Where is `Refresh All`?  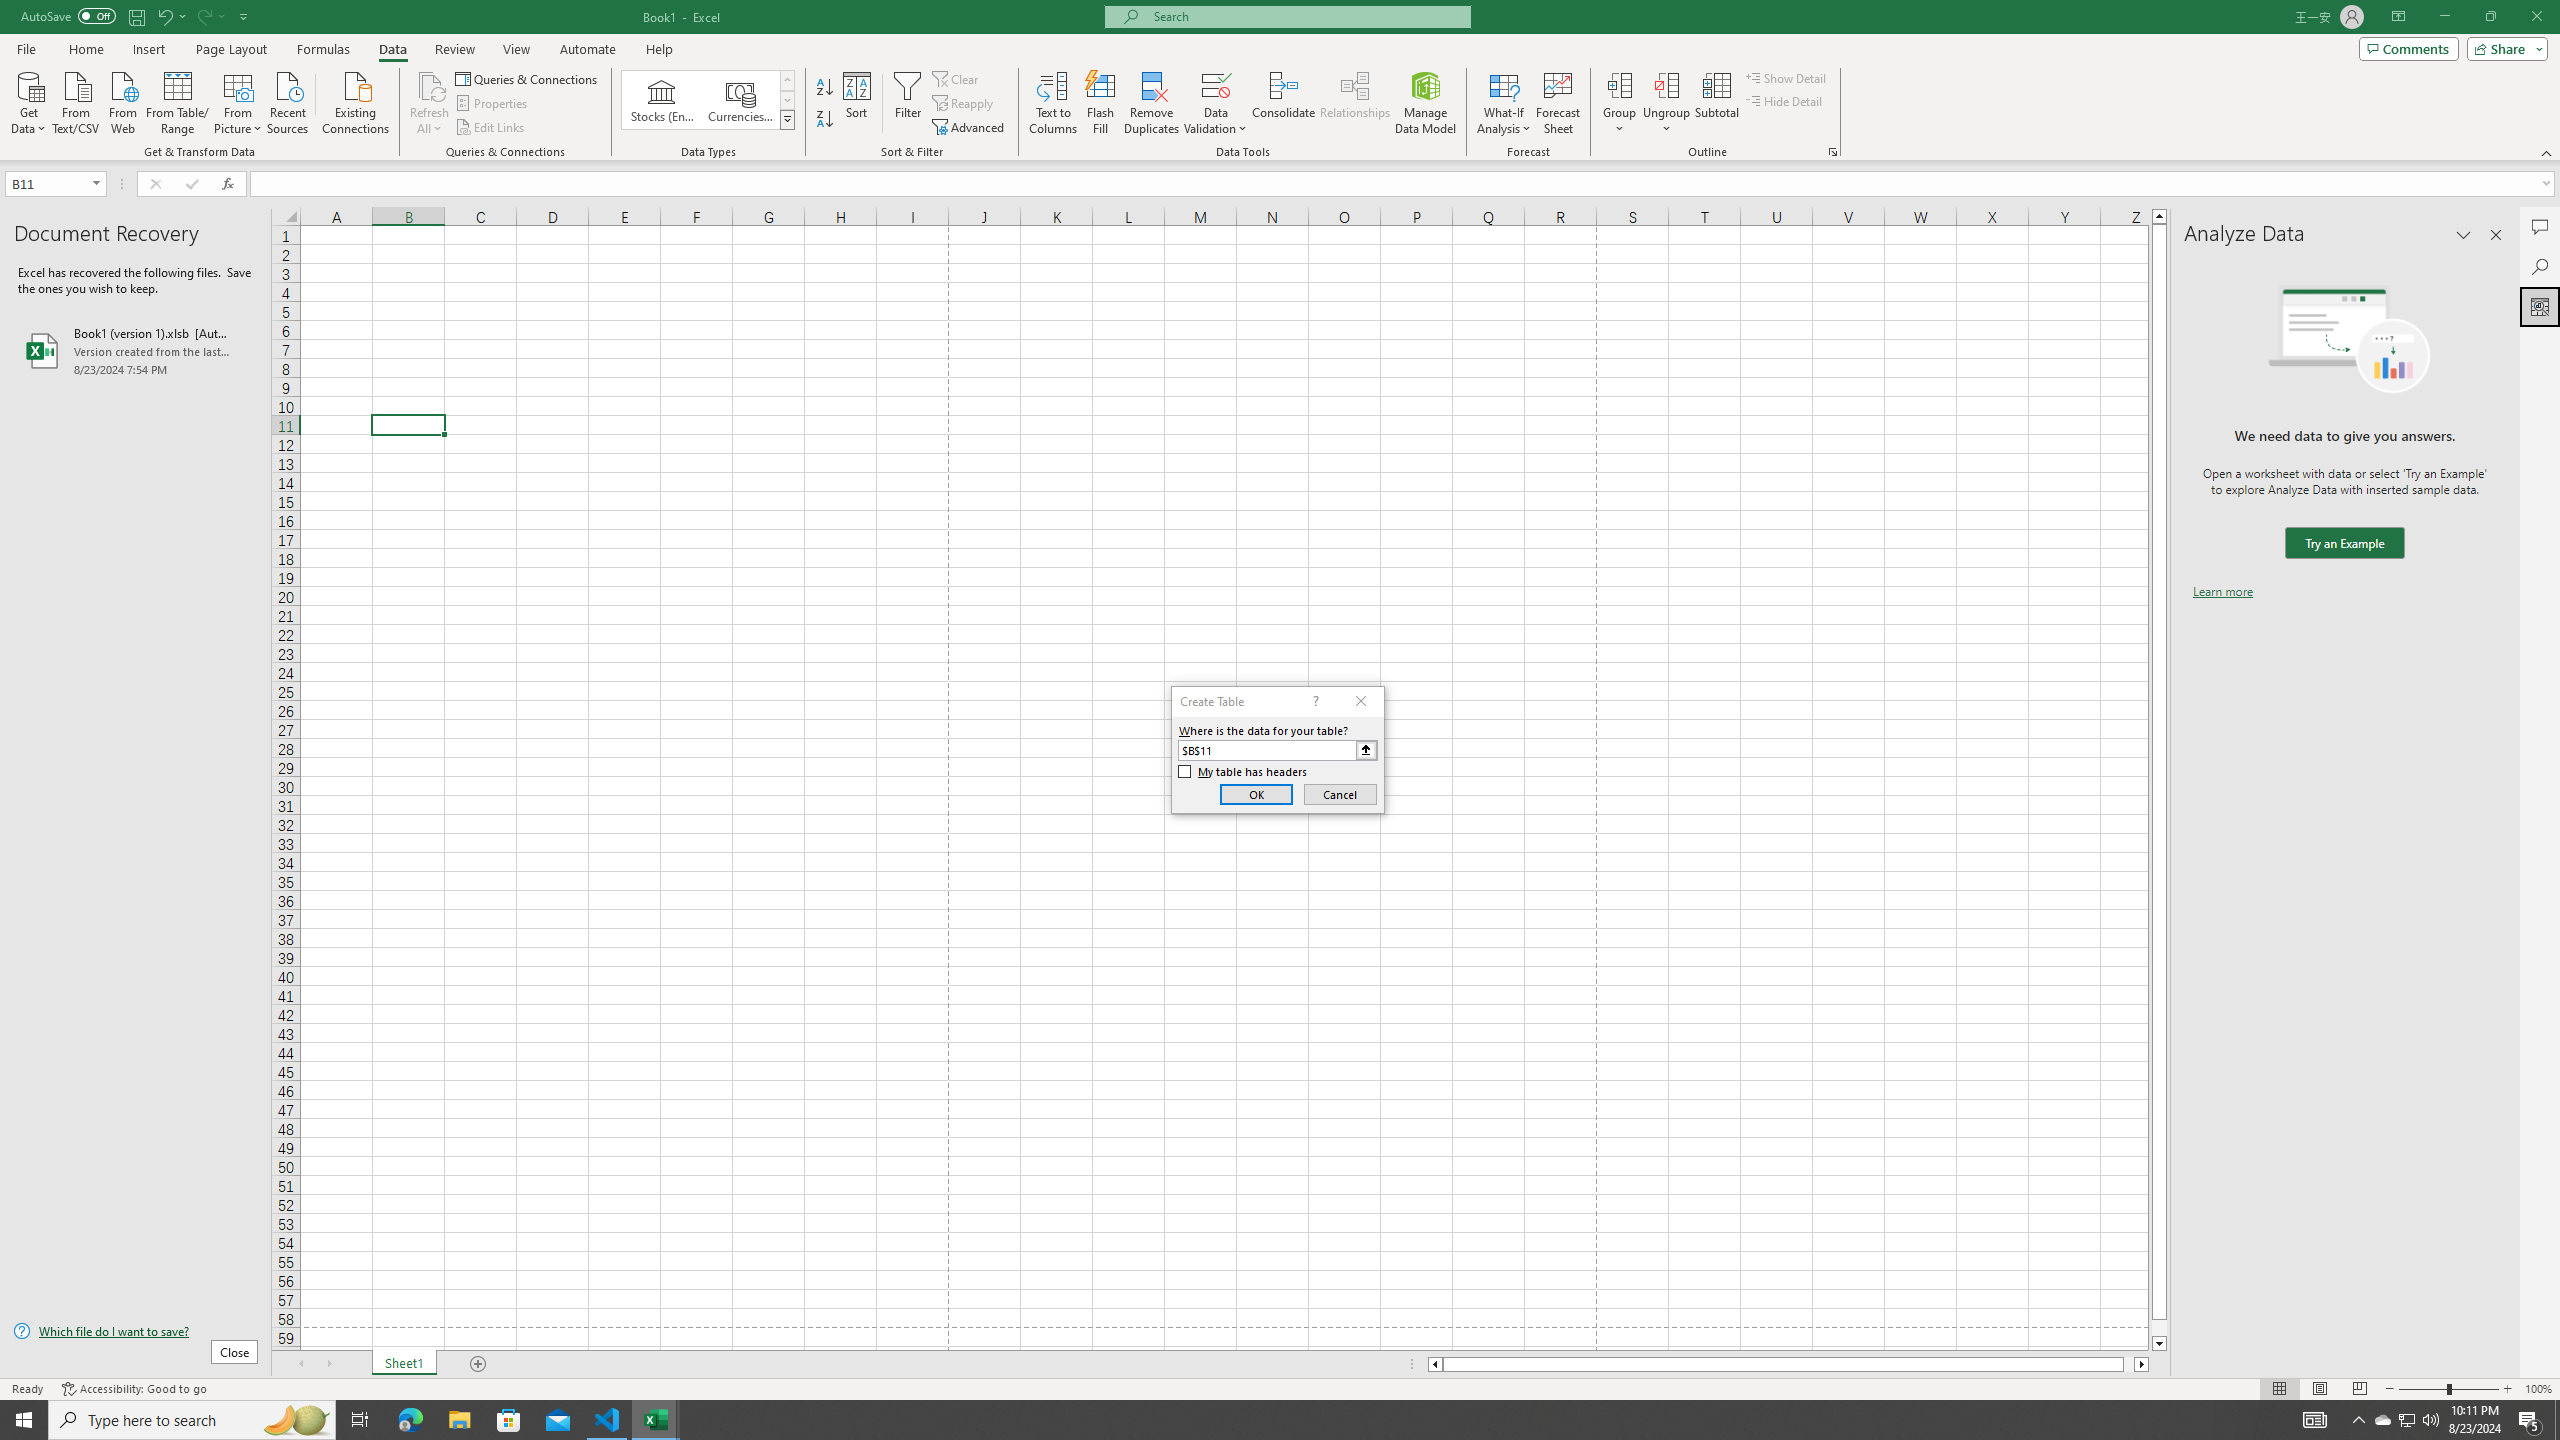 Refresh All is located at coordinates (430, 85).